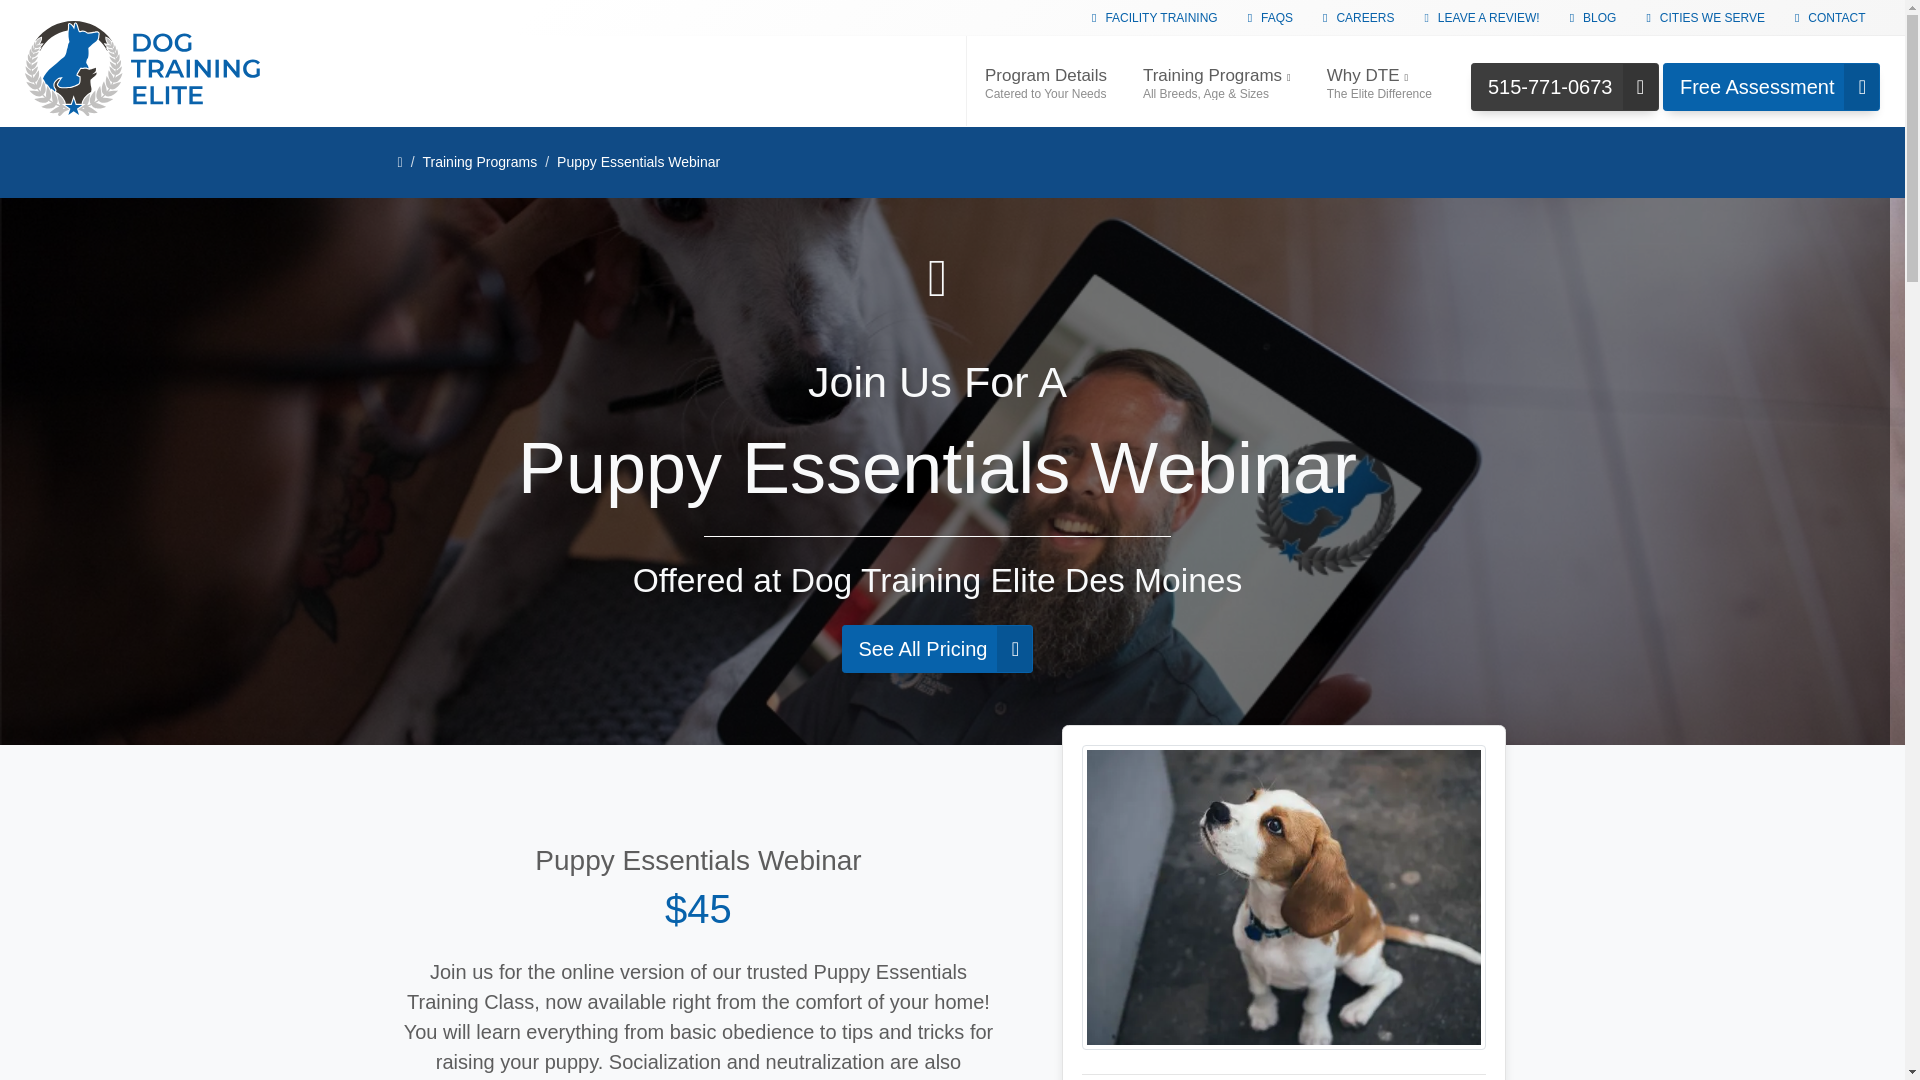 Image resolution: width=1920 pixels, height=1080 pixels. I want to click on BLOG, so click(1358, 17).